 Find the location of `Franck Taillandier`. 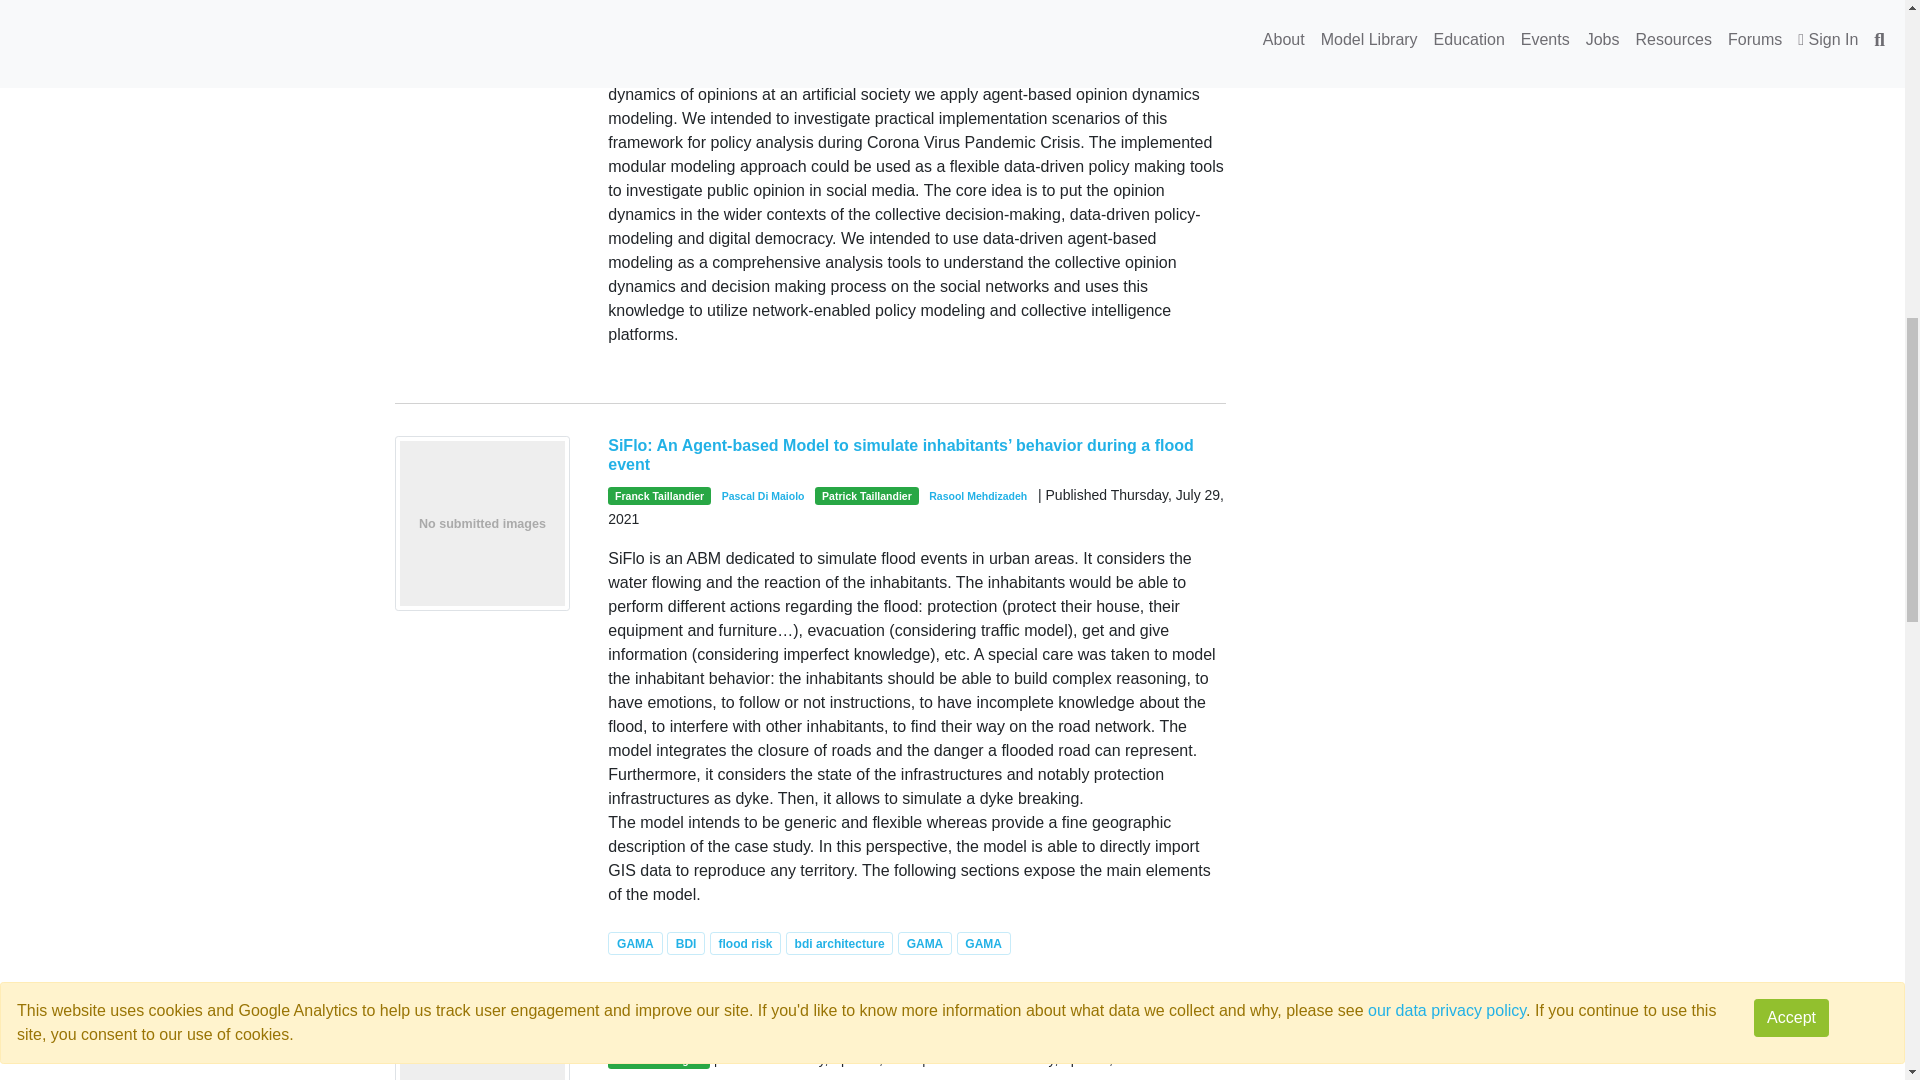

Franck Taillandier is located at coordinates (659, 496).